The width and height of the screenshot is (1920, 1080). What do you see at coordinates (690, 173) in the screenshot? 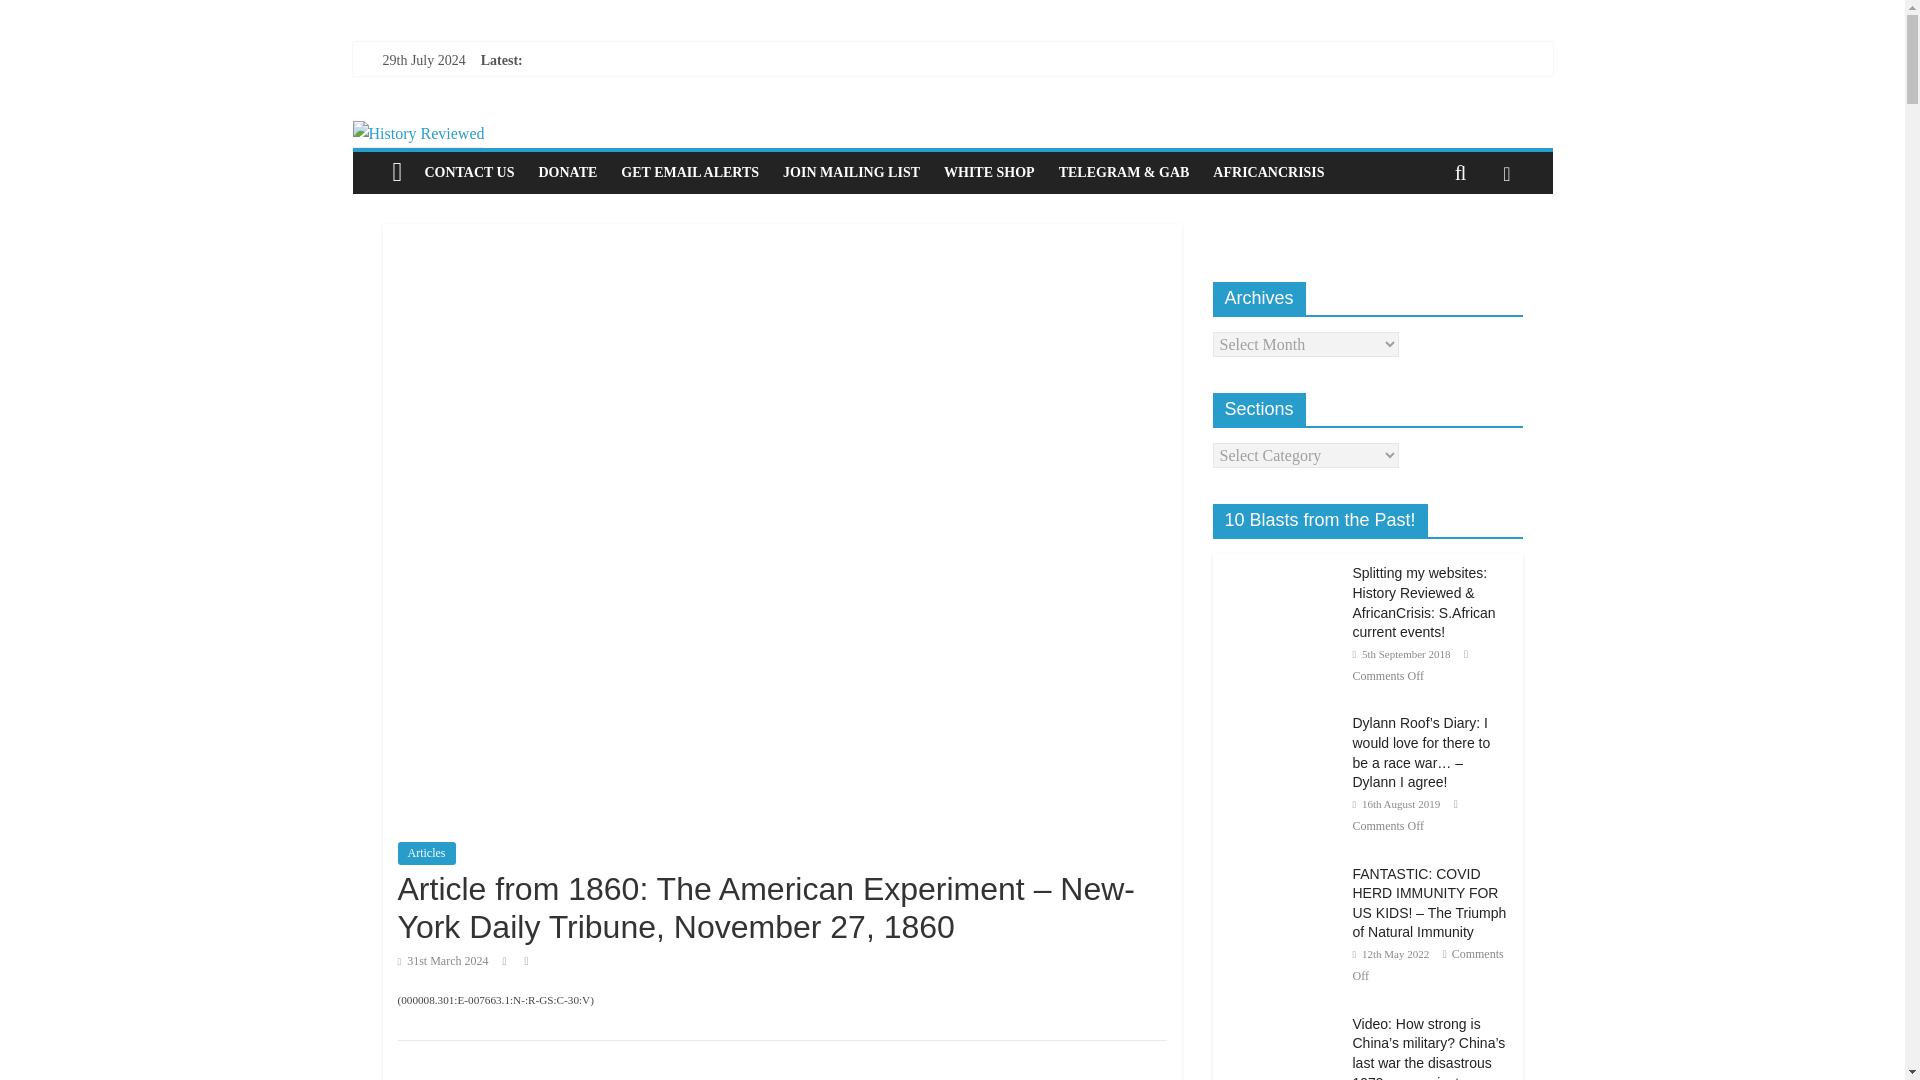
I see `GET EMAIL ALERTS` at bounding box center [690, 173].